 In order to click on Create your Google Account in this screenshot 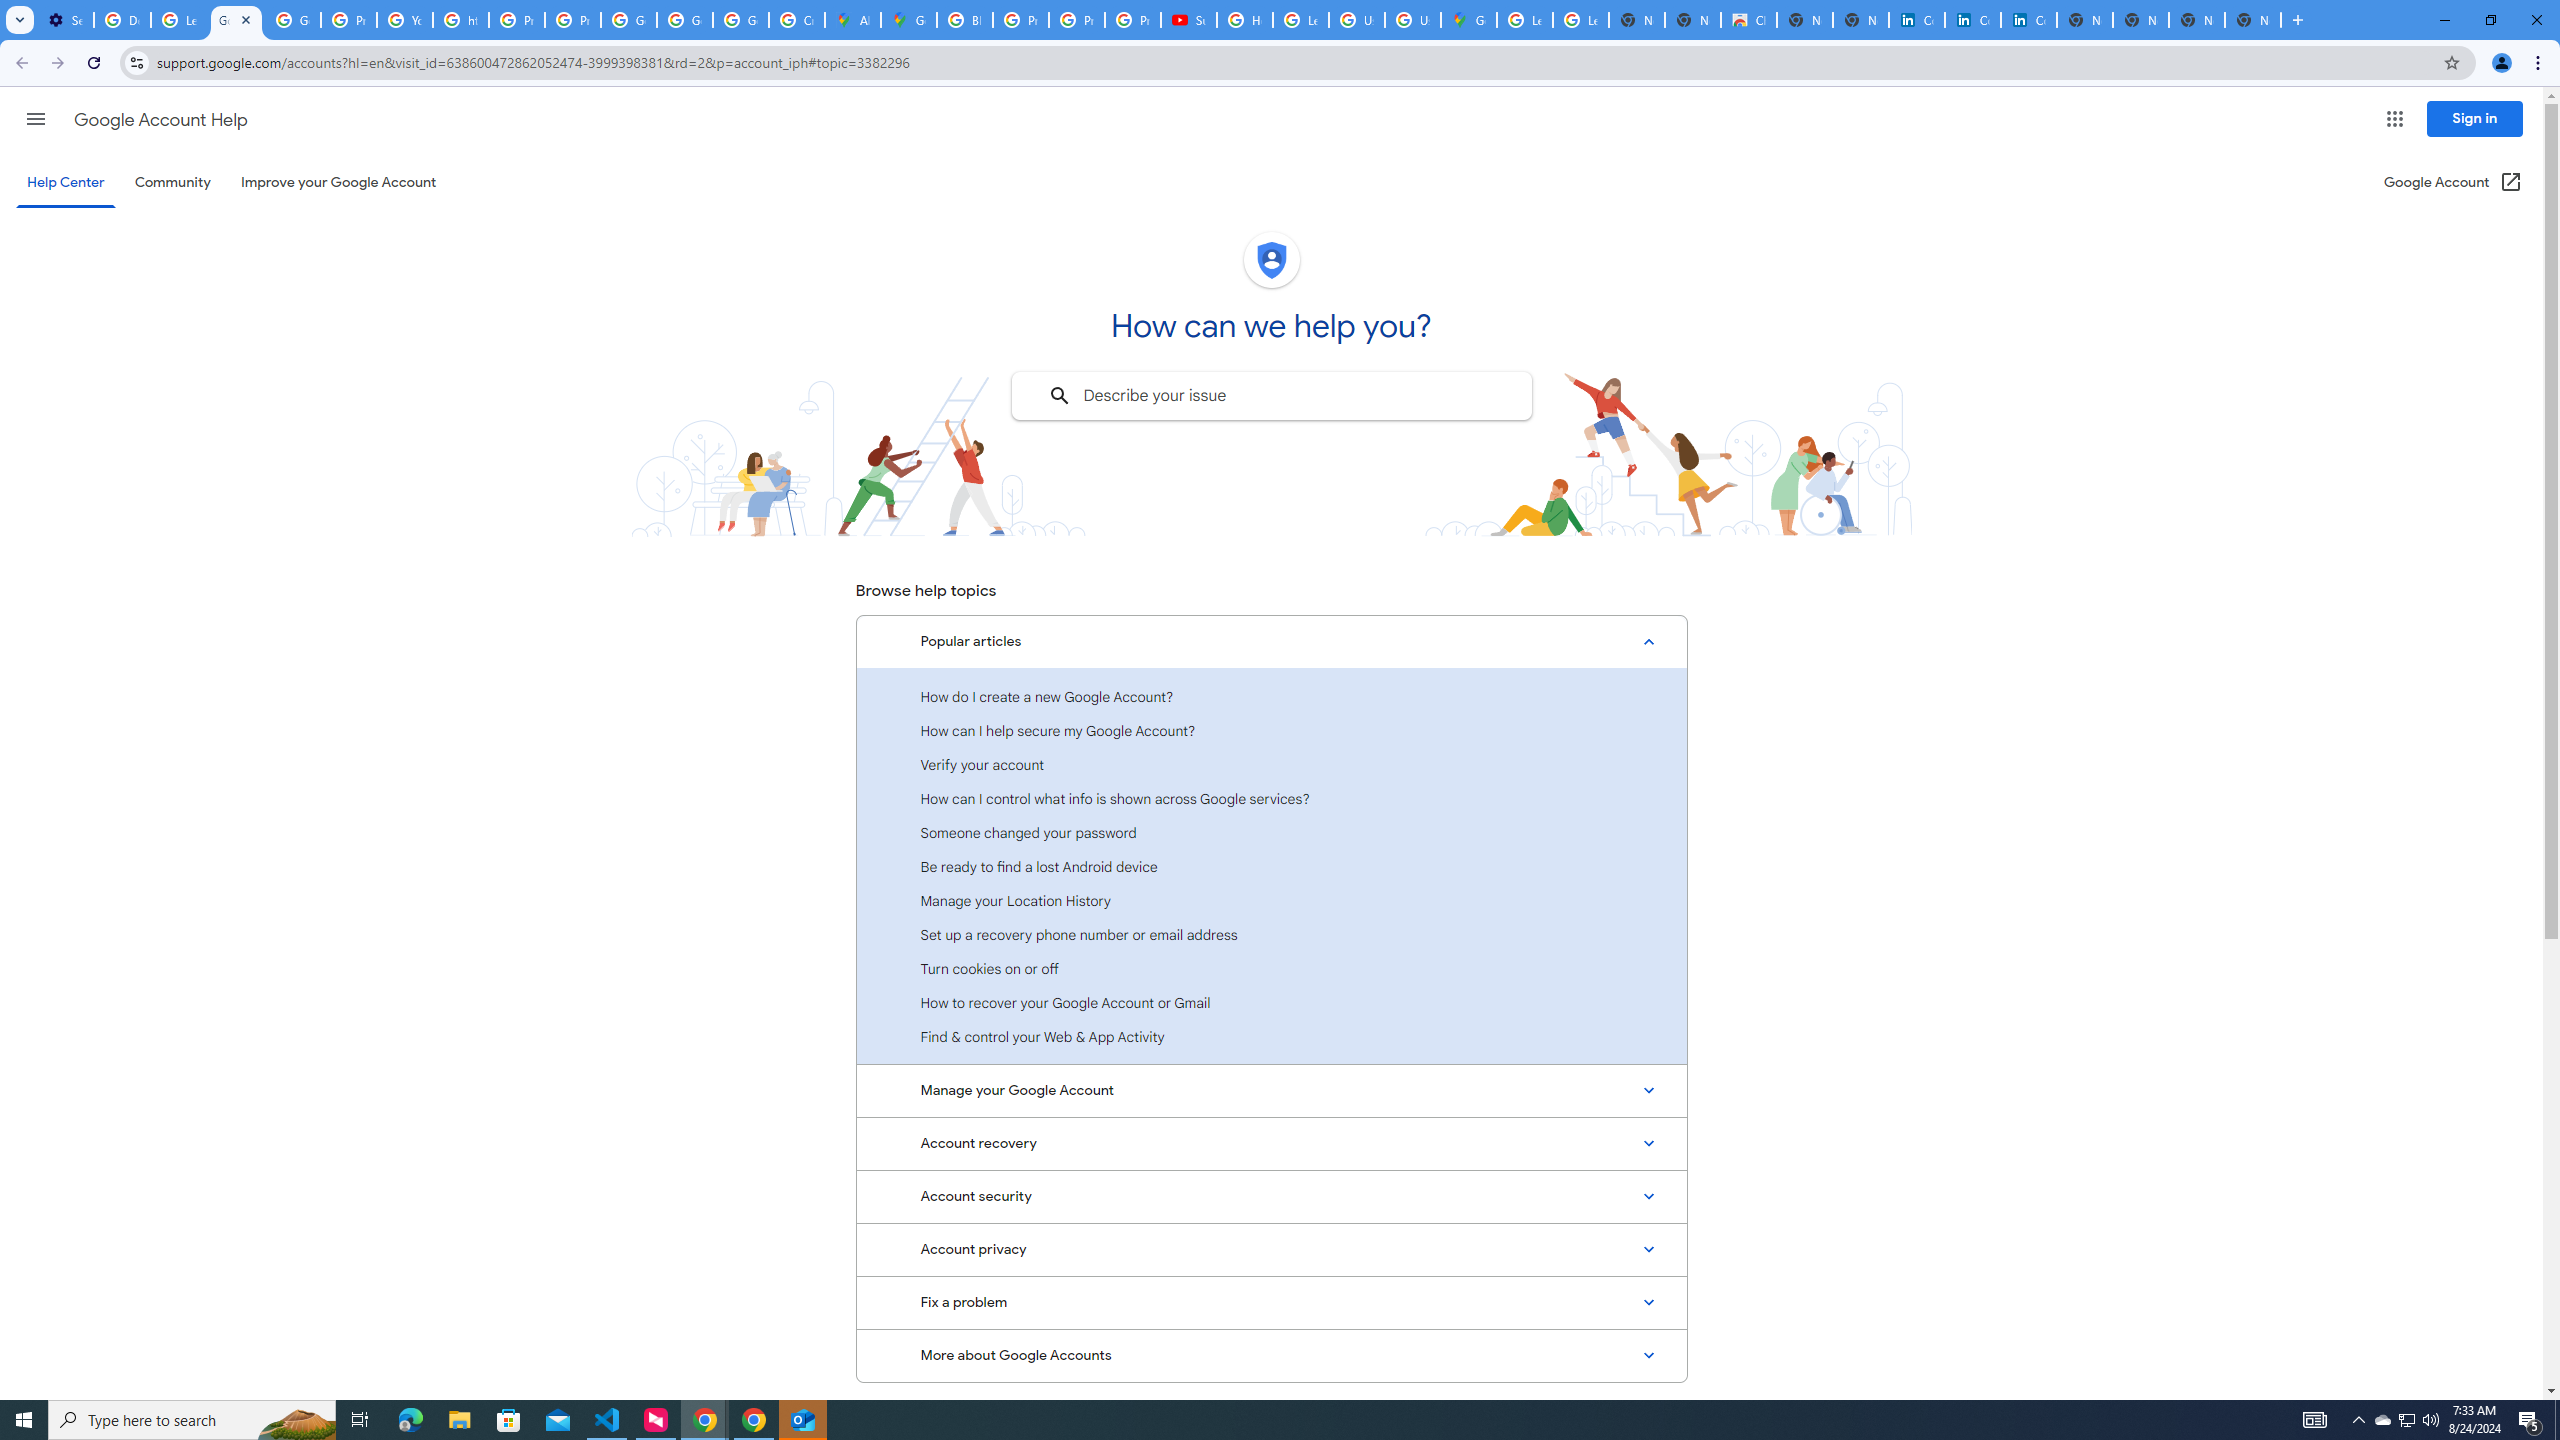, I will do `click(797, 20)`.